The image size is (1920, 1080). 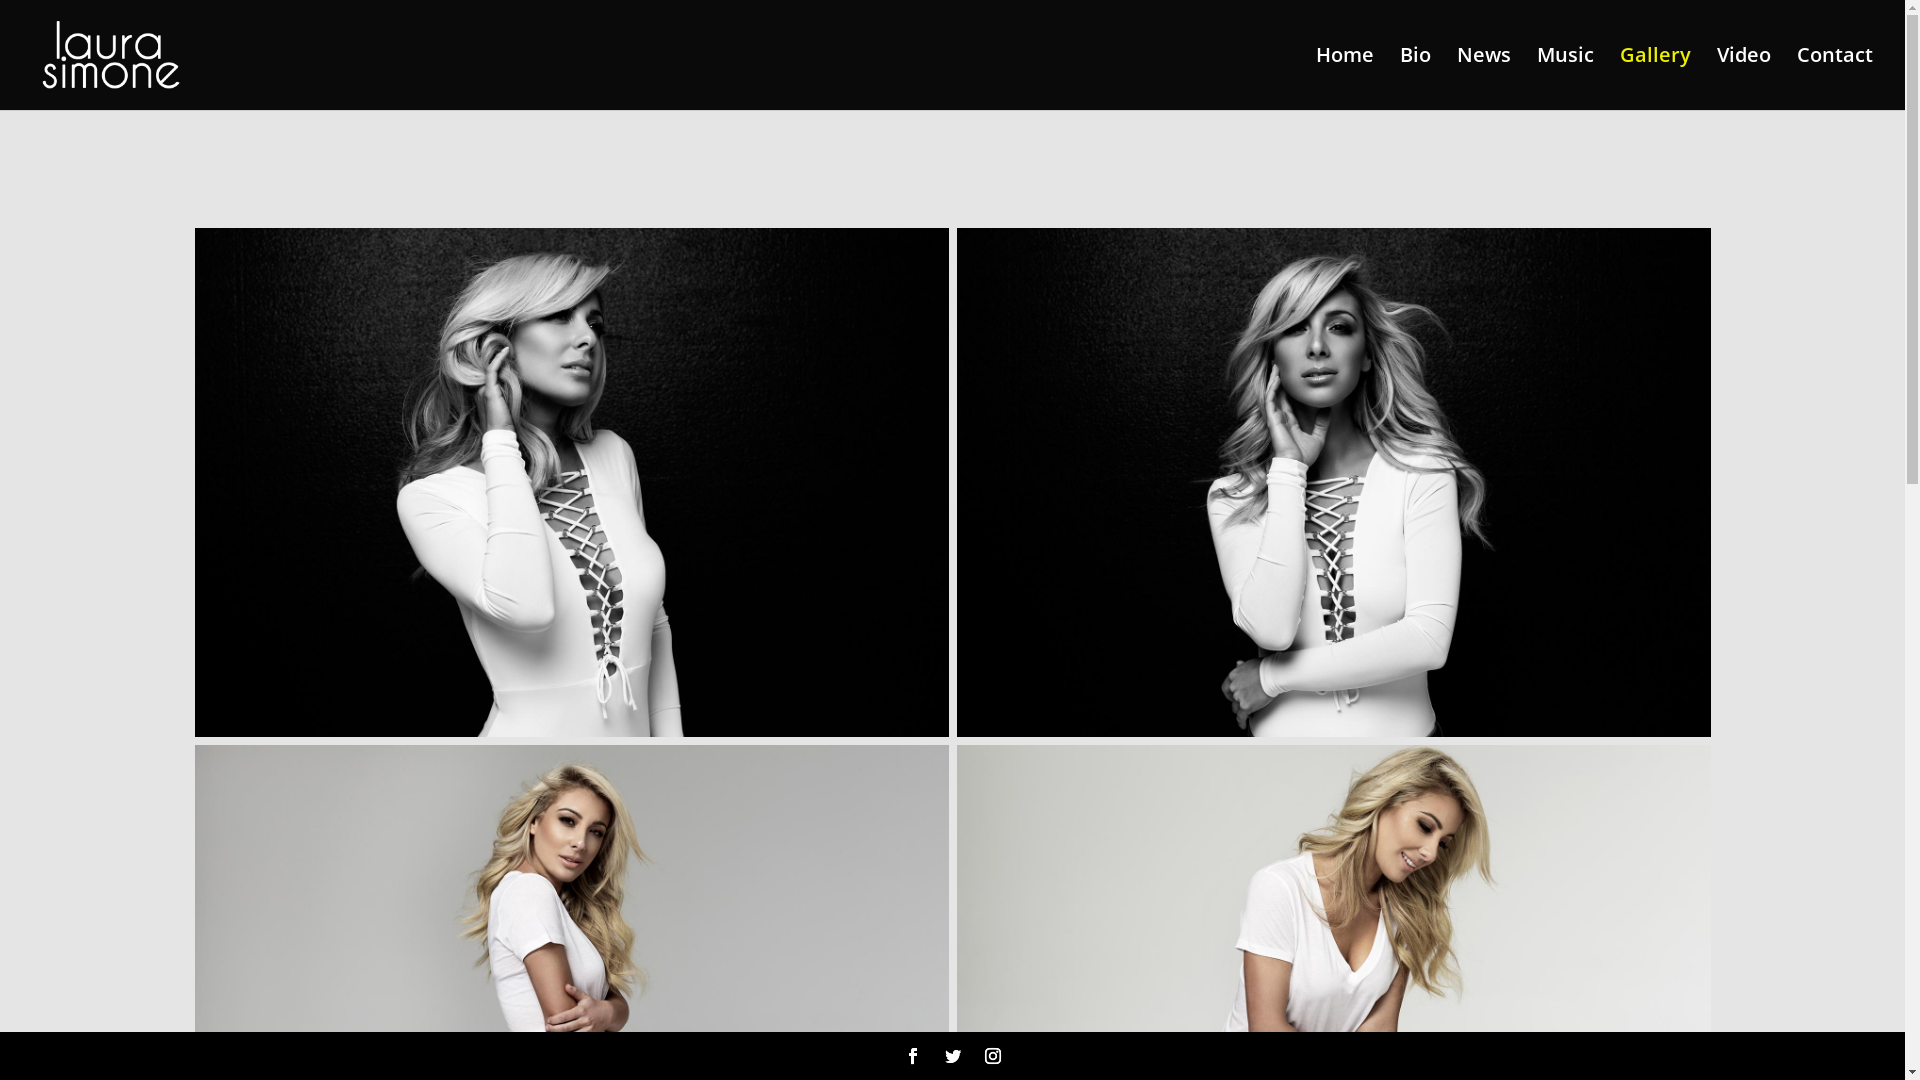 What do you see at coordinates (1484, 79) in the screenshot?
I see `News` at bounding box center [1484, 79].